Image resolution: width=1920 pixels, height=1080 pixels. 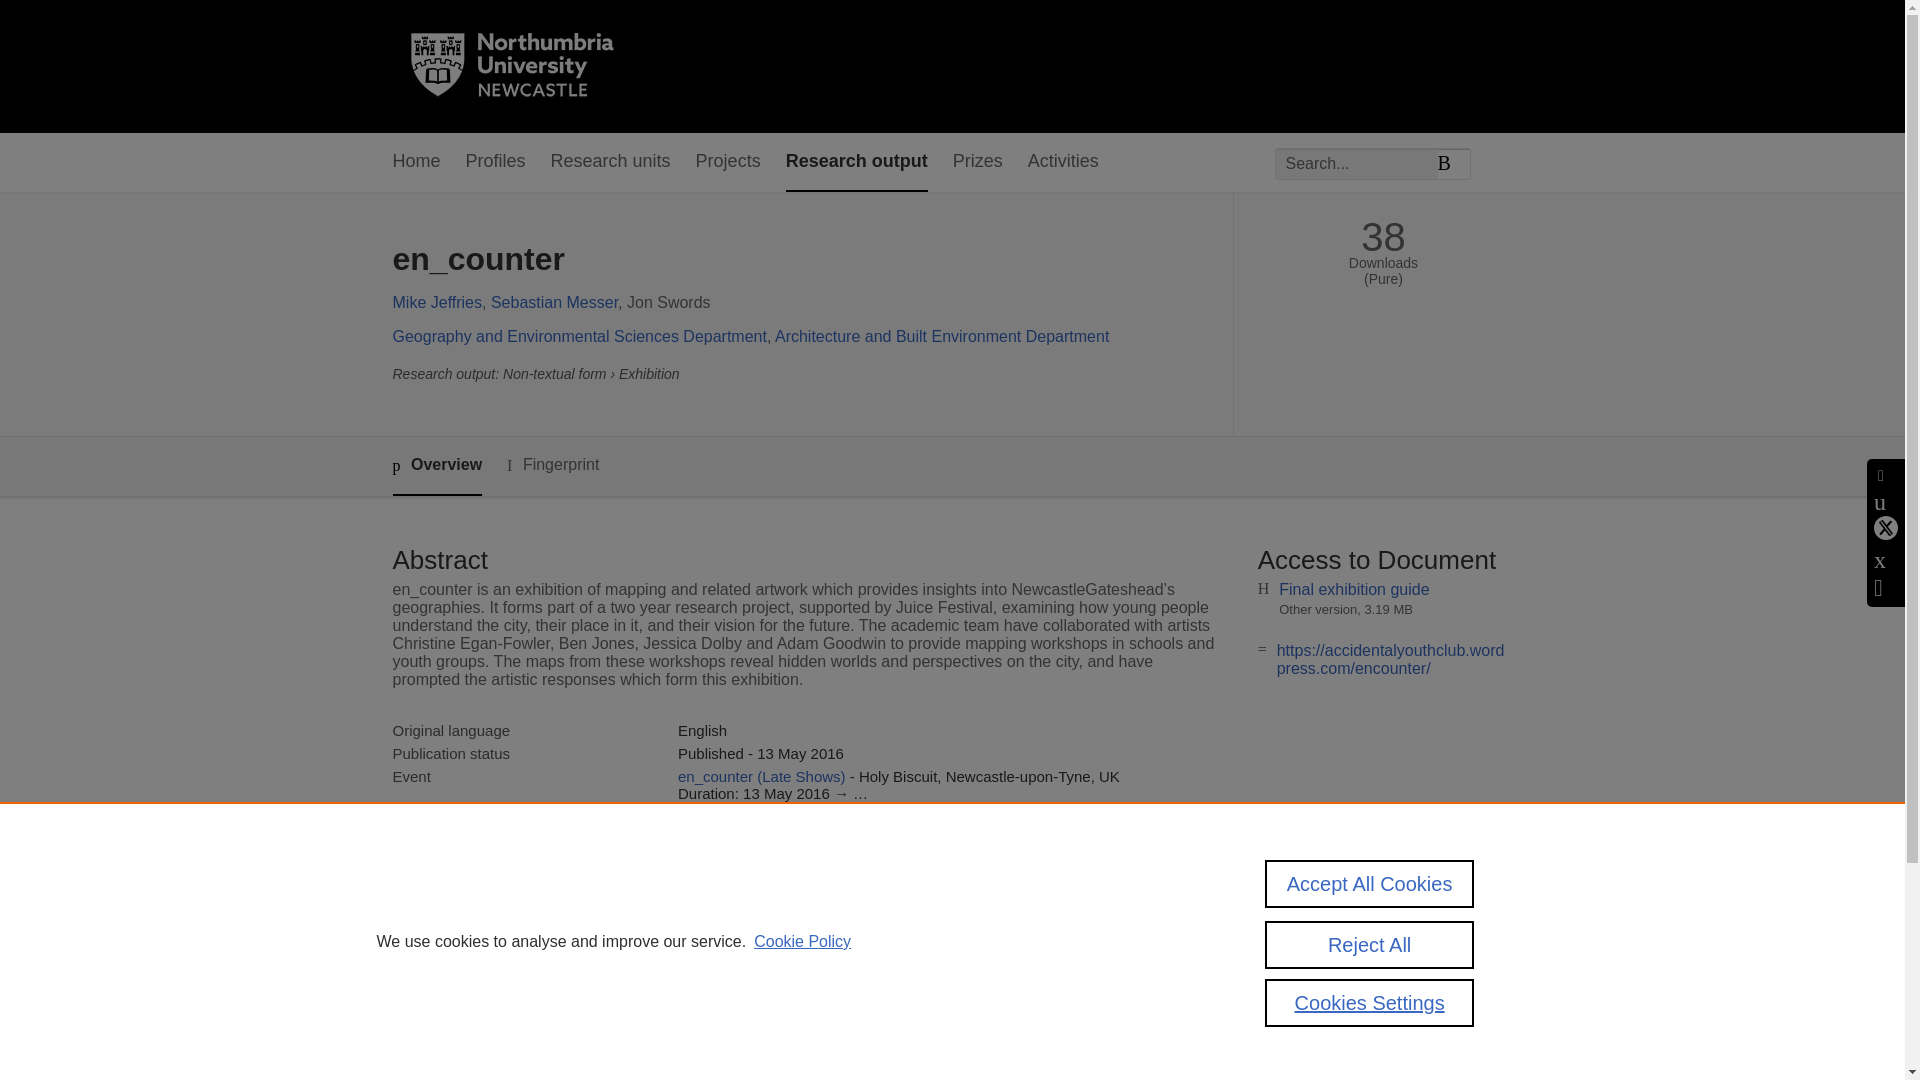 What do you see at coordinates (610, 162) in the screenshot?
I see `Research units` at bounding box center [610, 162].